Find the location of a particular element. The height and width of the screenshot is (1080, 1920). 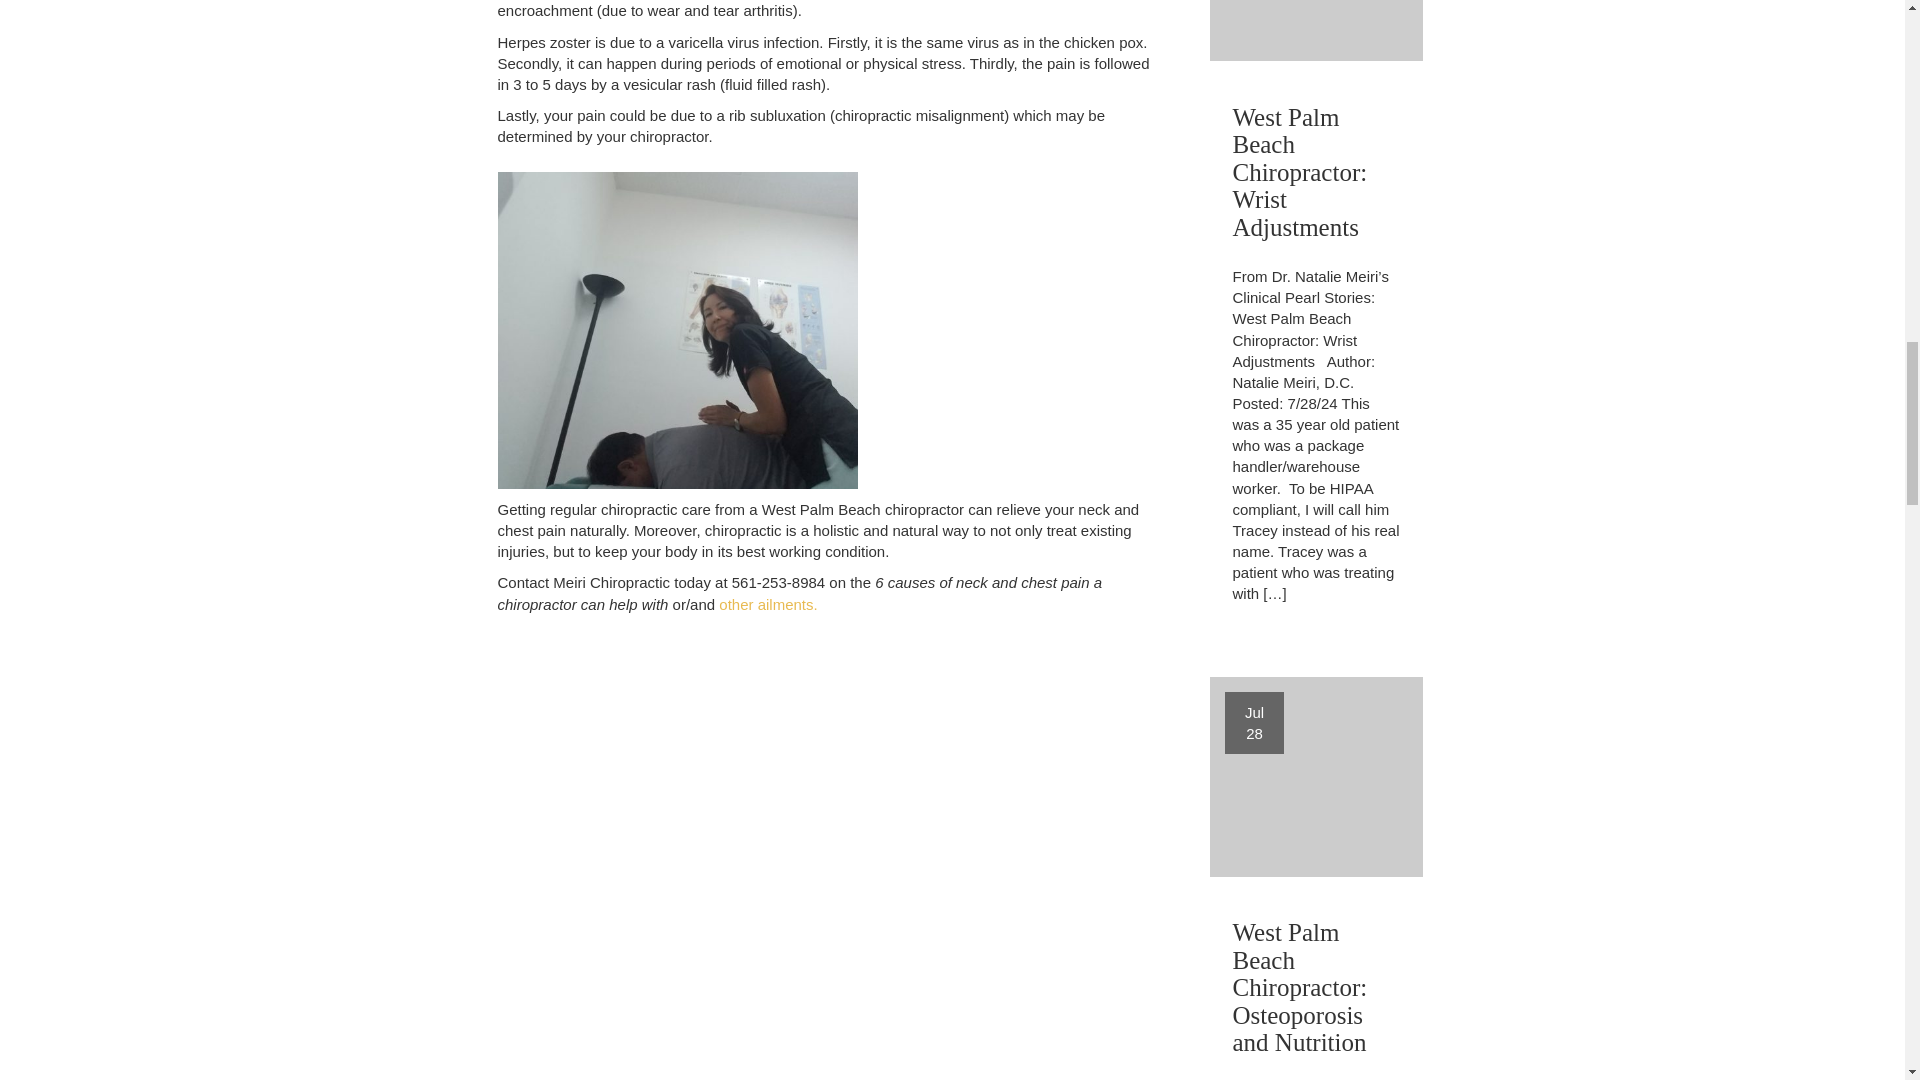

West Palm Beach Chiropractor: Wrist Adjustments is located at coordinates (1316, 168).